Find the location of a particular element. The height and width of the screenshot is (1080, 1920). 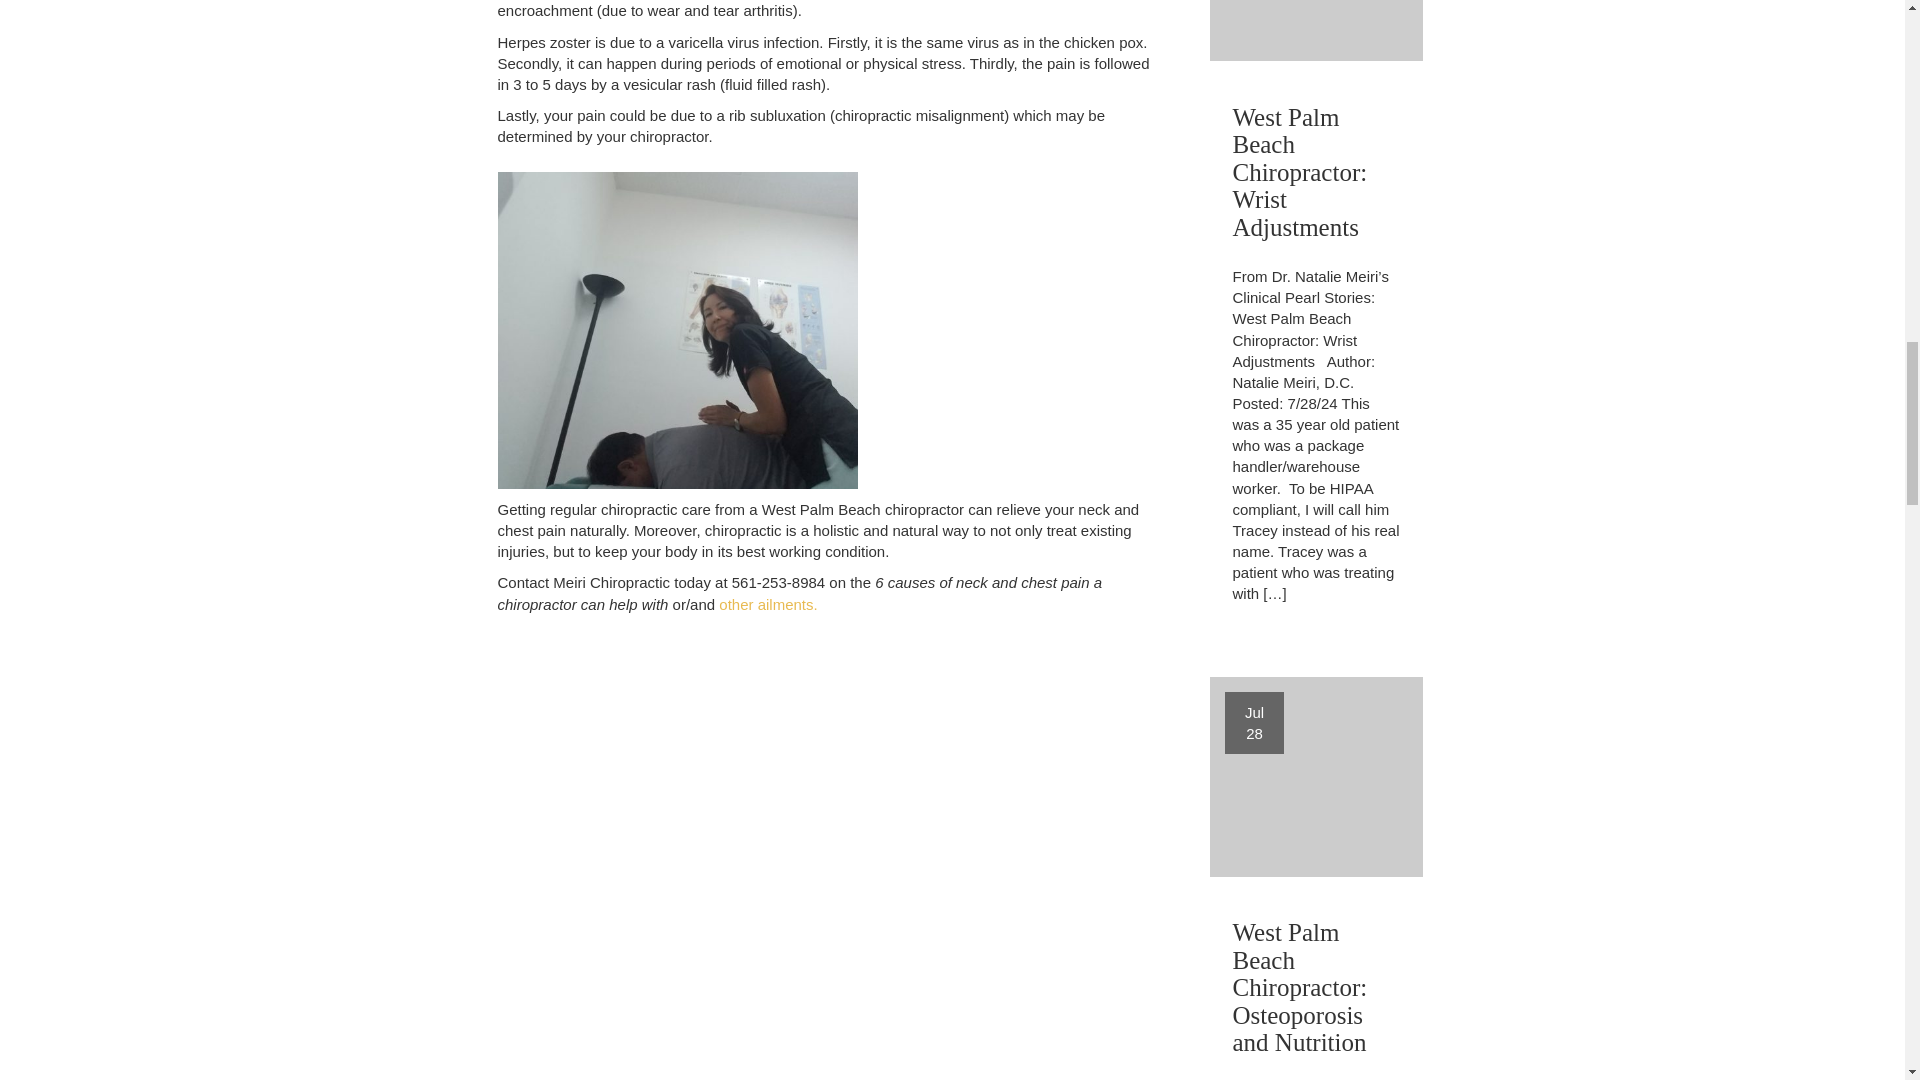

West Palm Beach Chiropractor: Wrist Adjustments is located at coordinates (1316, 168).